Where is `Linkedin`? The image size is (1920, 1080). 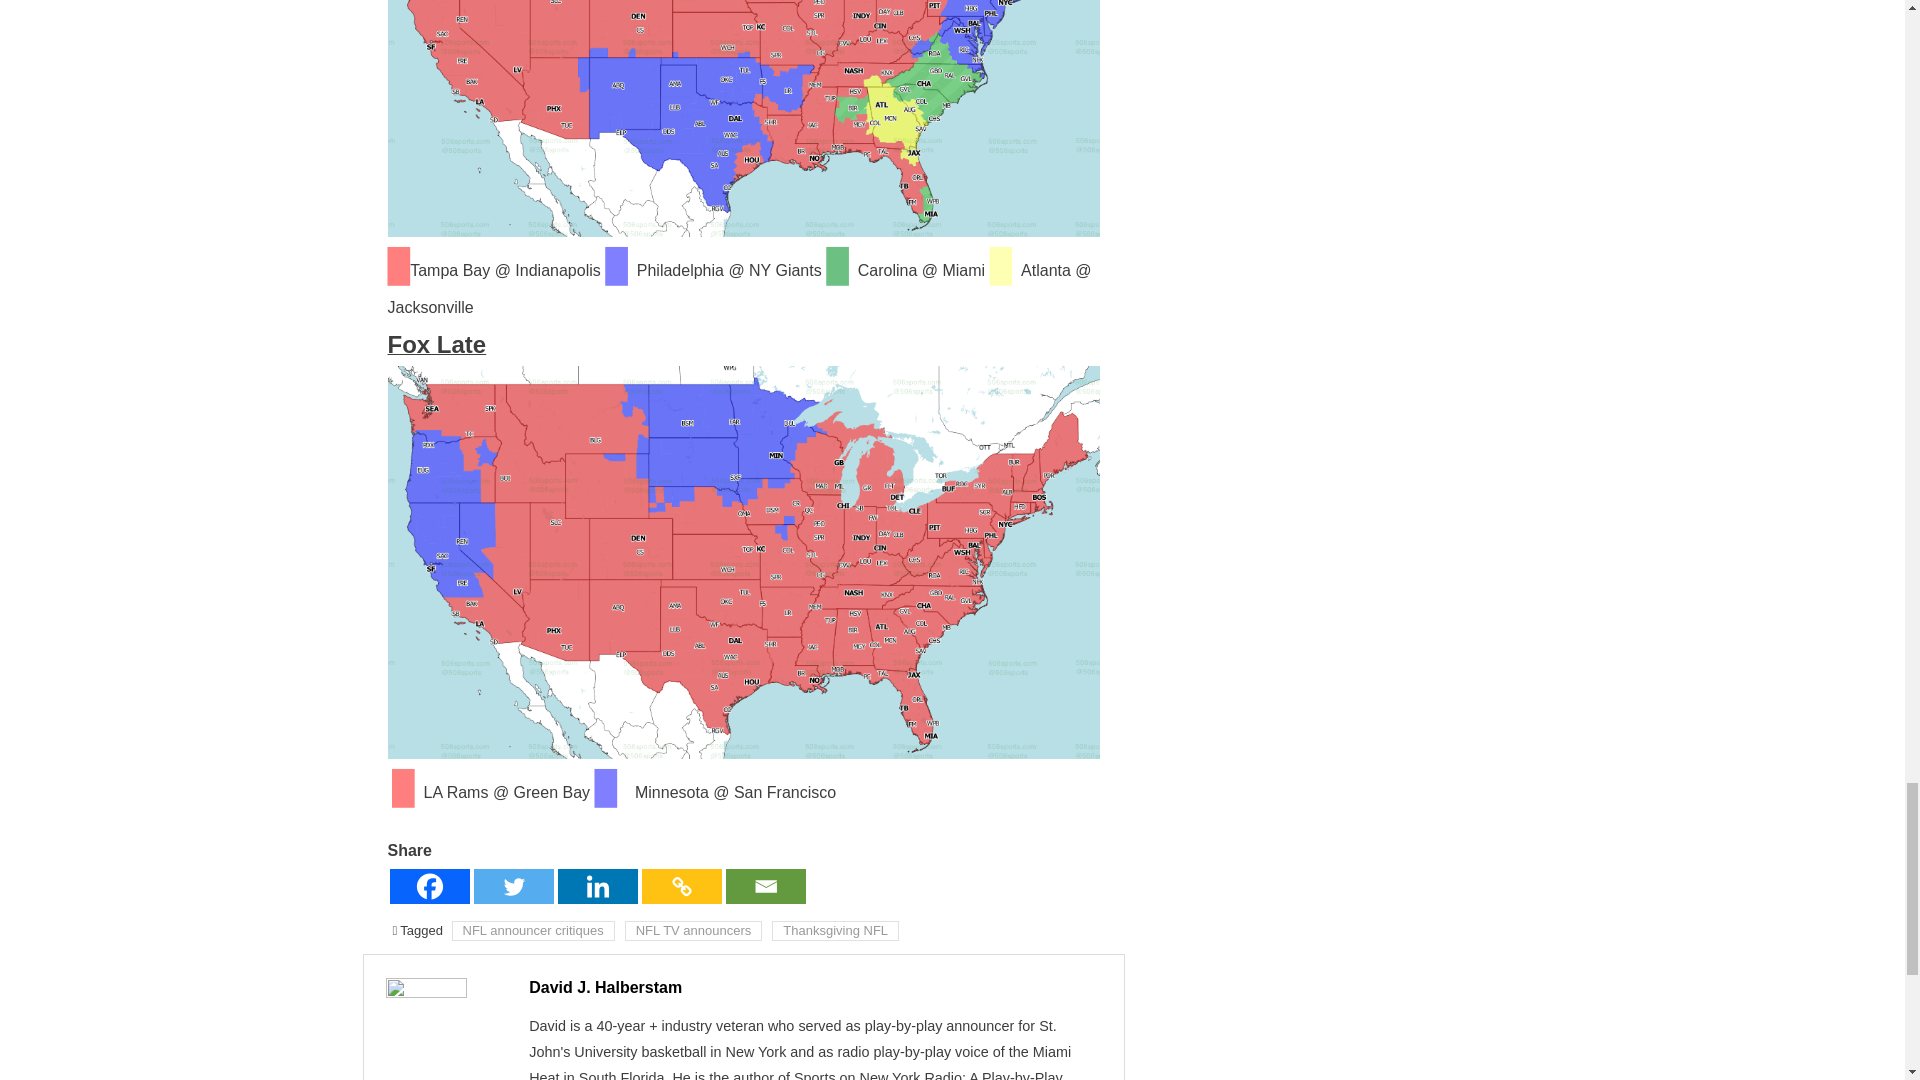
Linkedin is located at coordinates (598, 886).